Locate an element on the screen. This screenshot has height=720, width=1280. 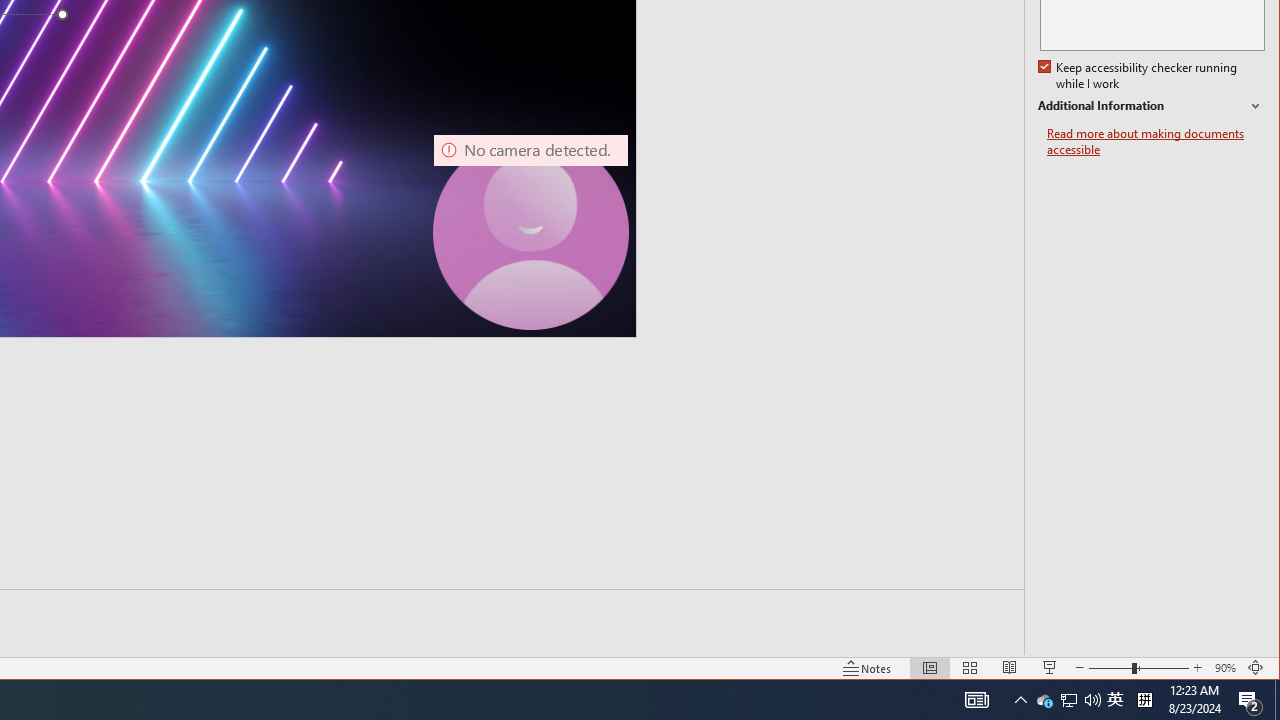
Q2790: 100% is located at coordinates (1044, 700).